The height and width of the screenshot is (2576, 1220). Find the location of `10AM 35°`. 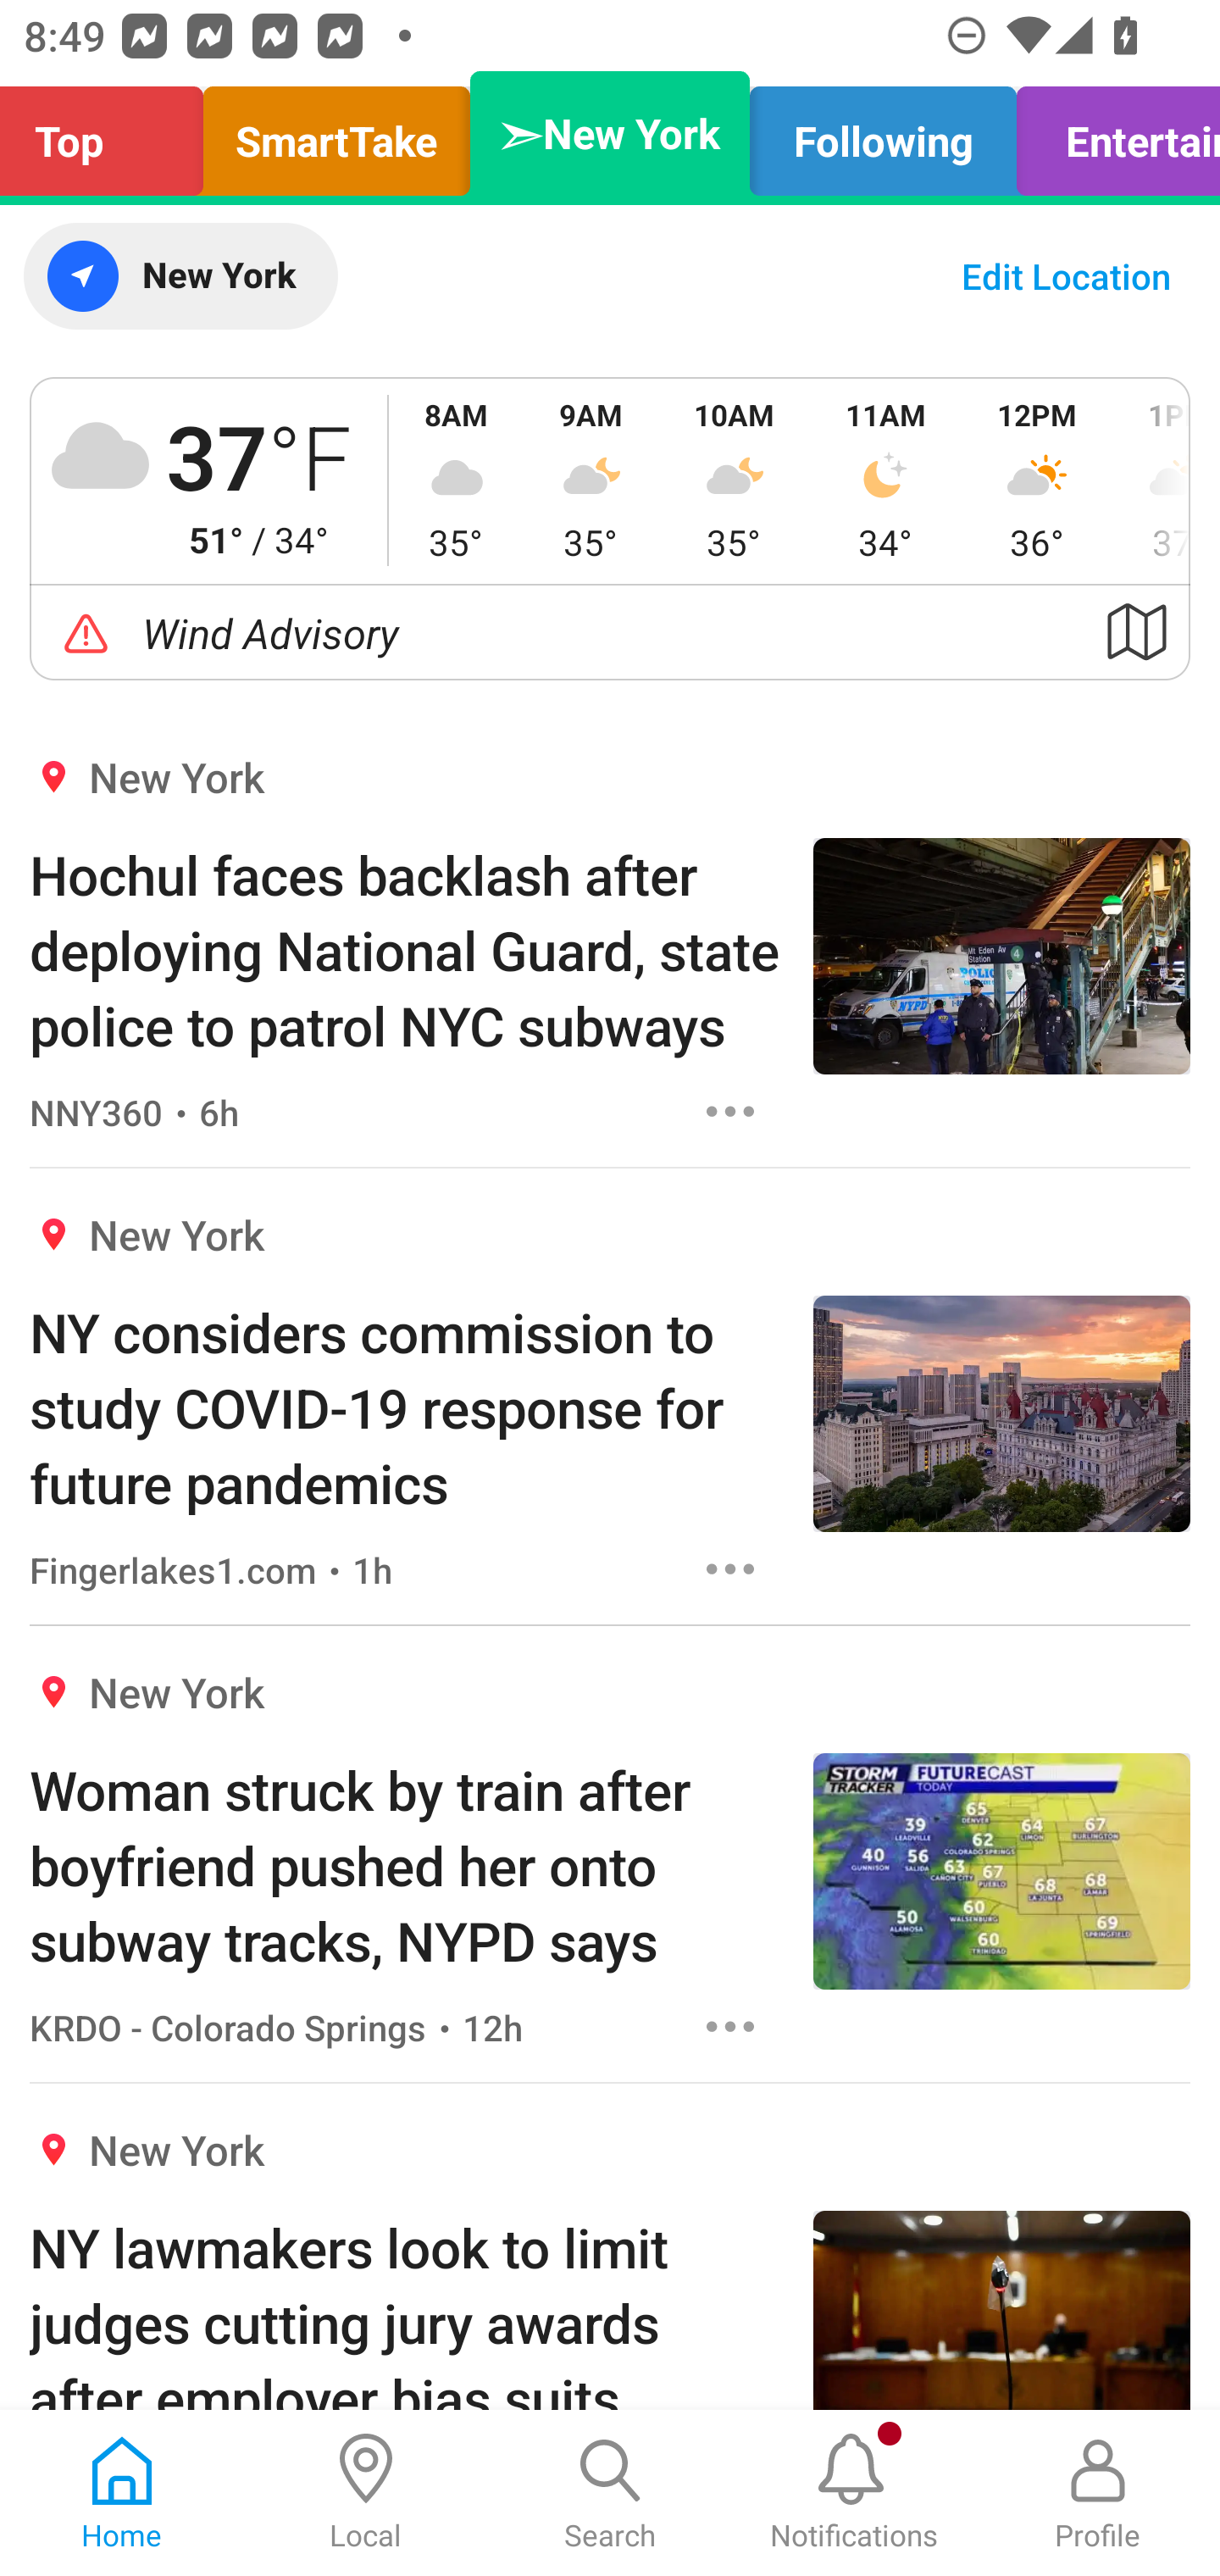

10AM 35° is located at coordinates (734, 480).